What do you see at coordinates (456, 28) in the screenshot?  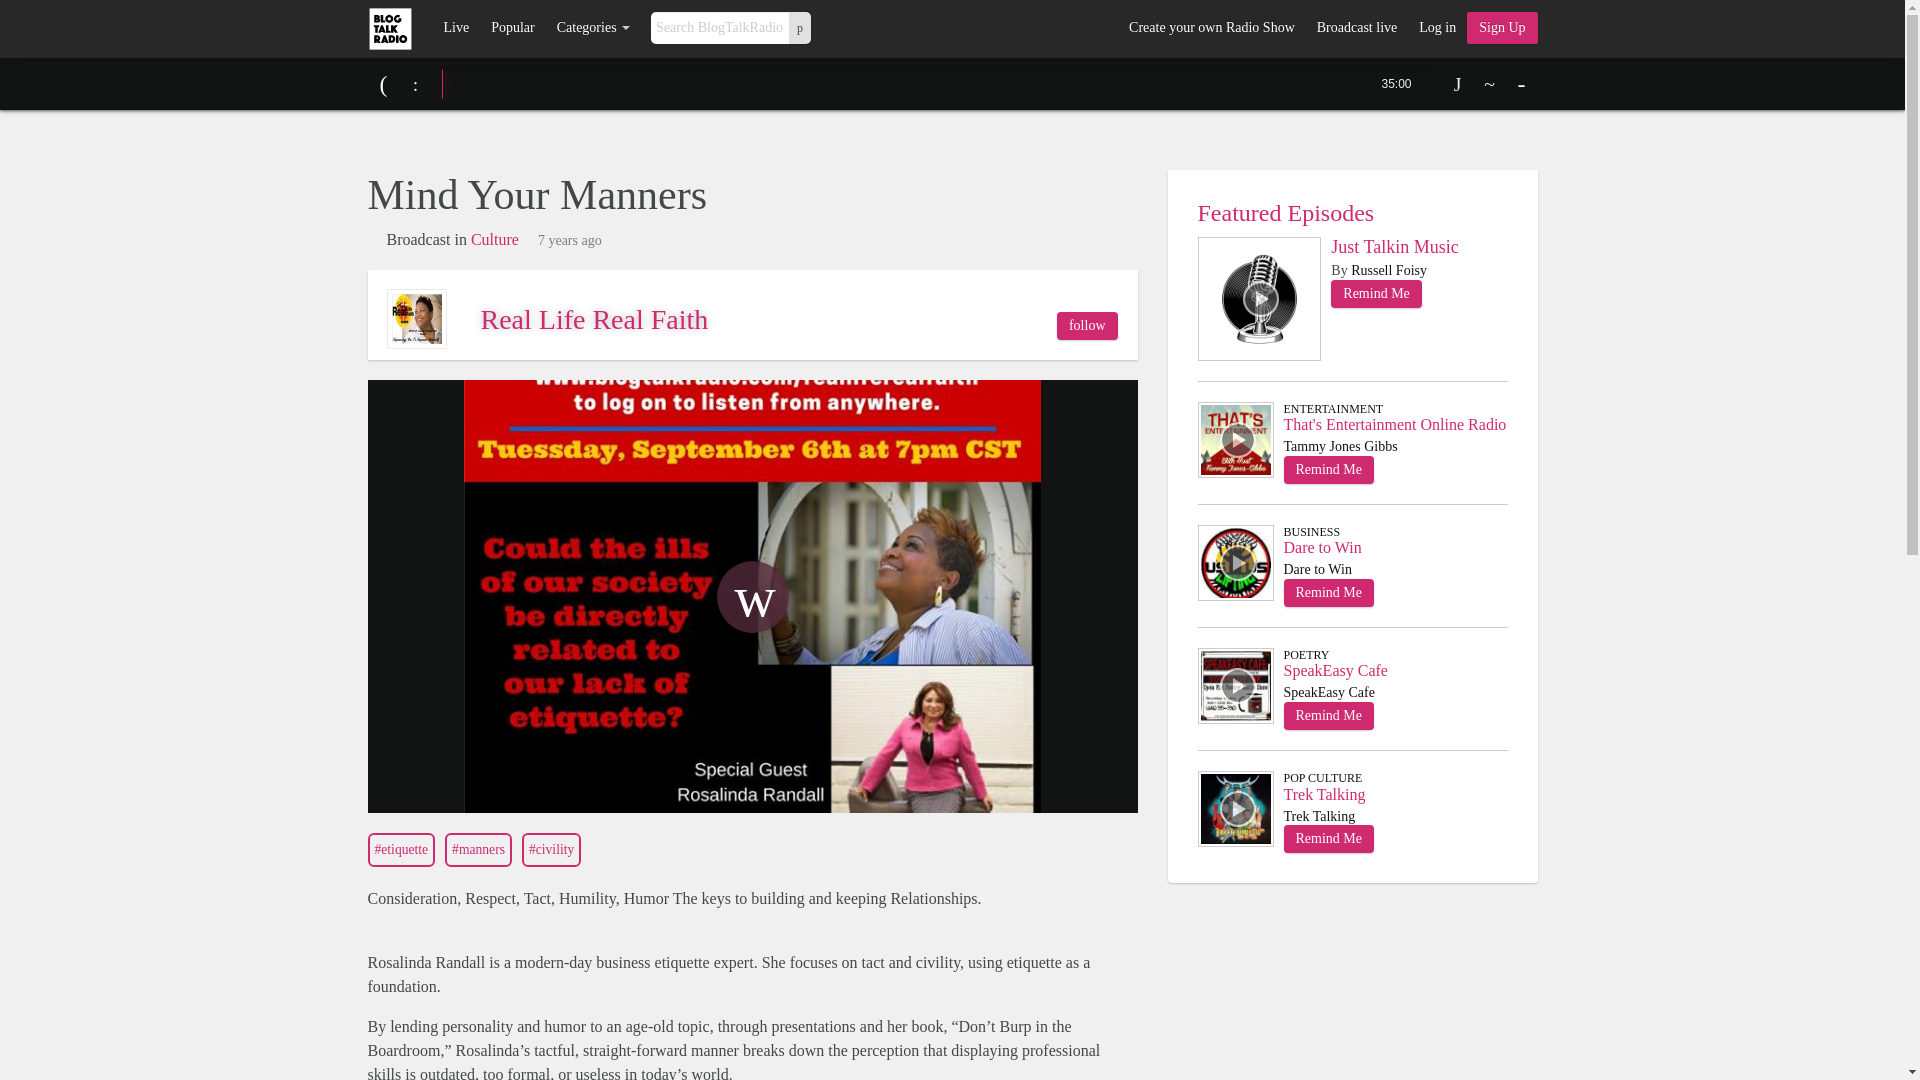 I see `Live` at bounding box center [456, 28].